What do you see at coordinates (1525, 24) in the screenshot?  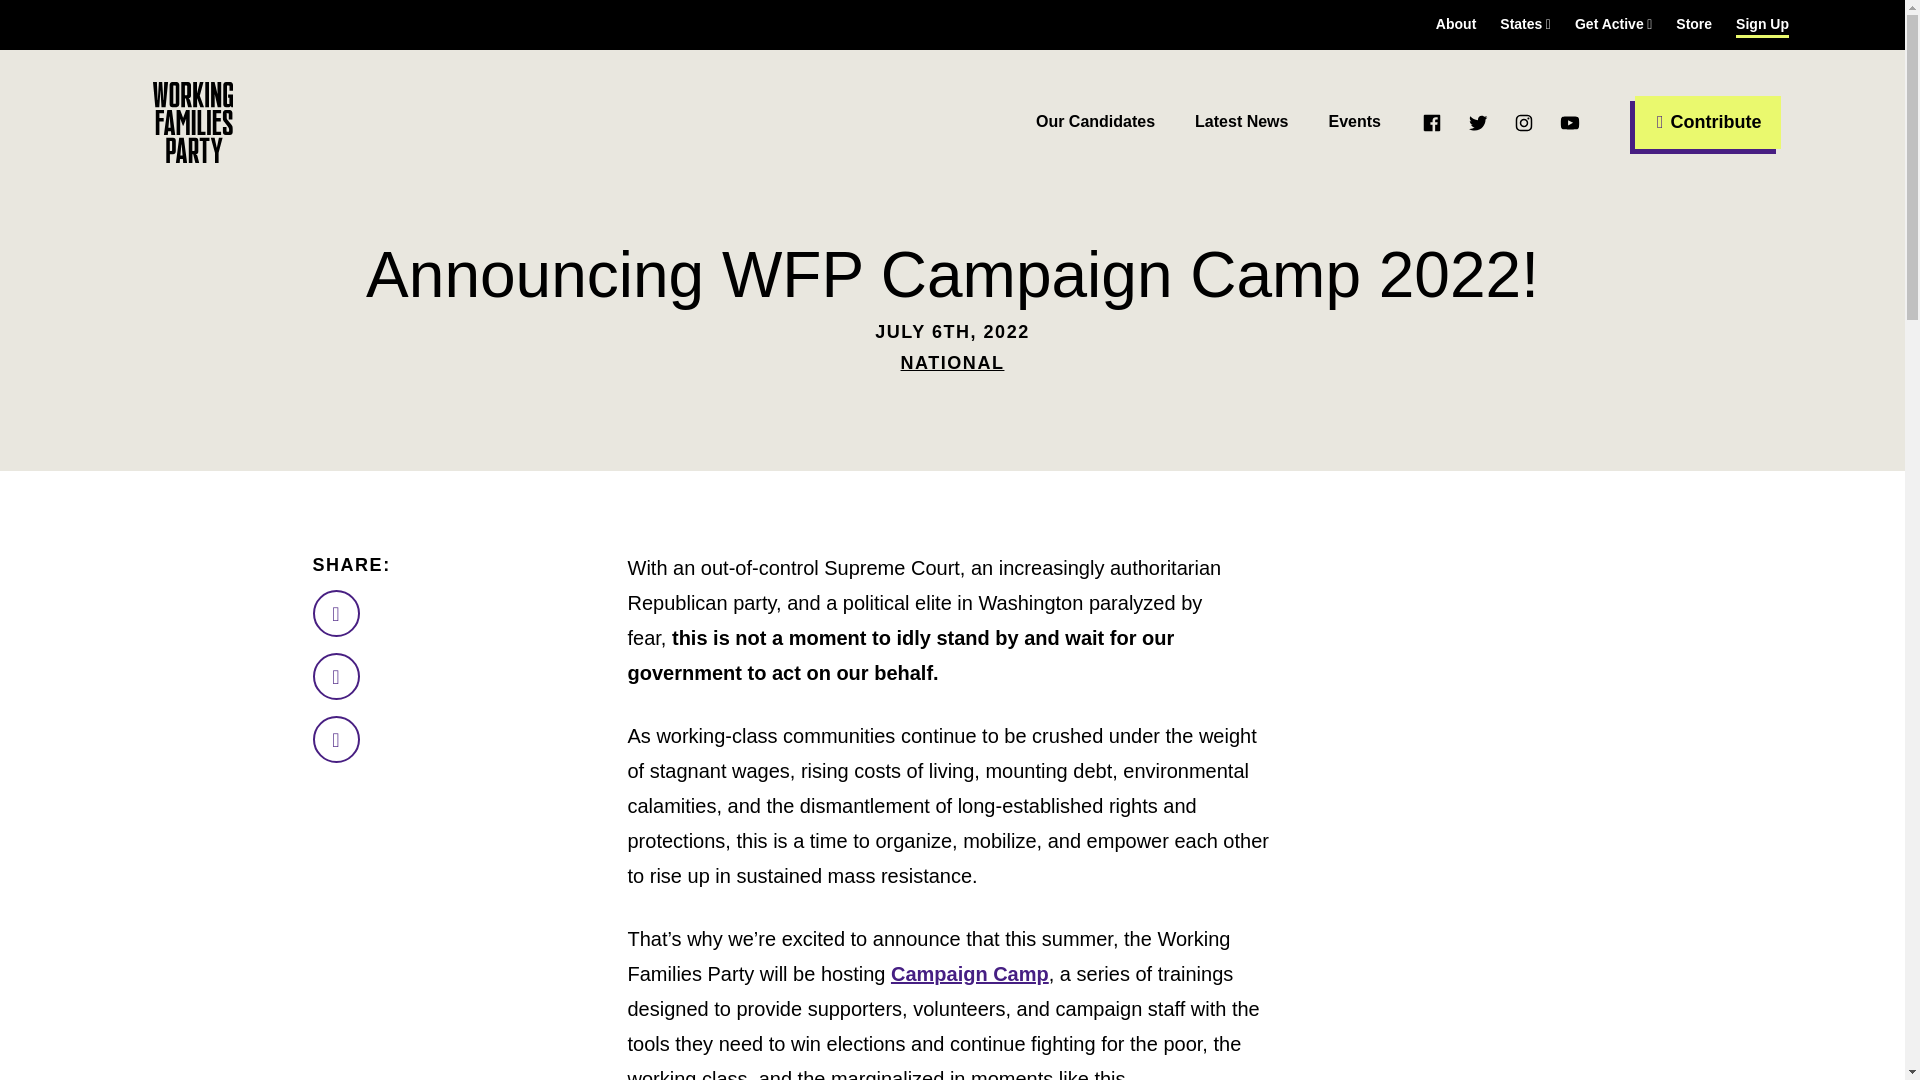 I see `States` at bounding box center [1525, 24].